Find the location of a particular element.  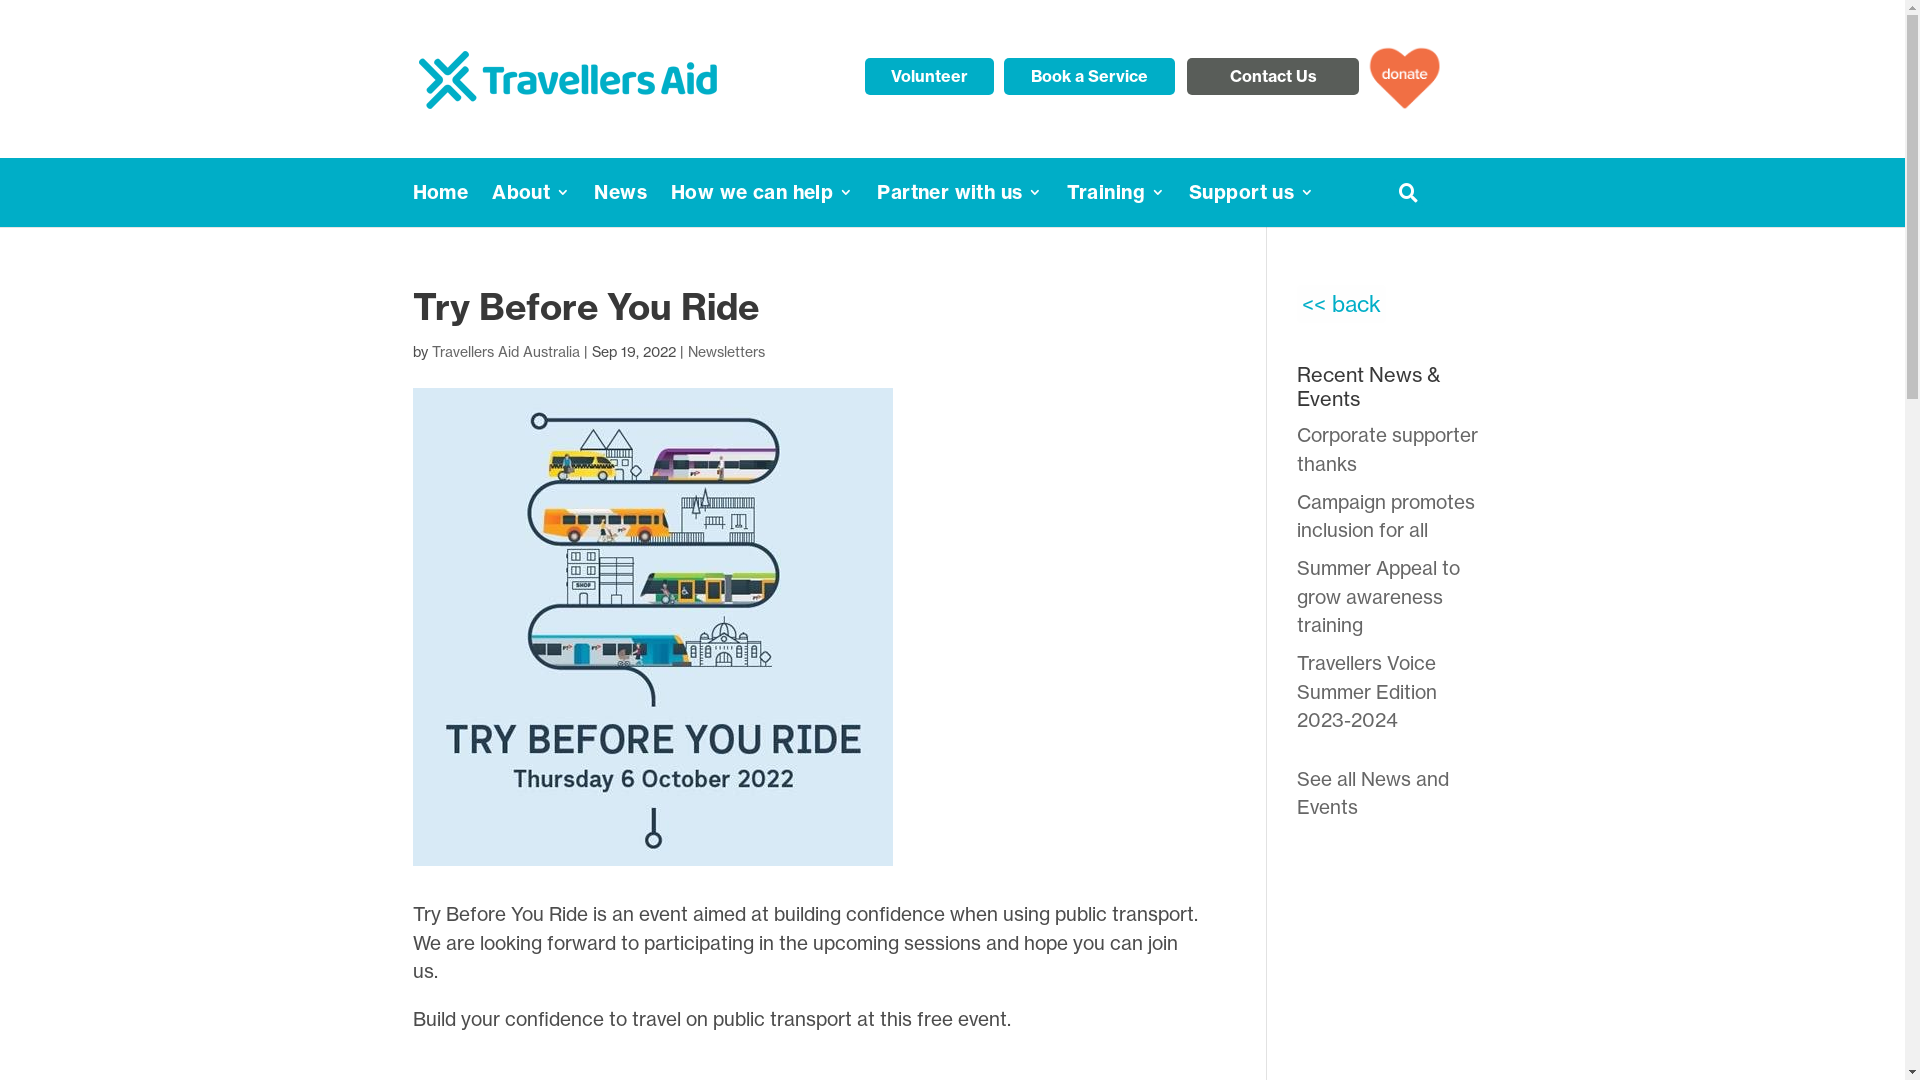

Travellers Aid Australia is located at coordinates (506, 352).